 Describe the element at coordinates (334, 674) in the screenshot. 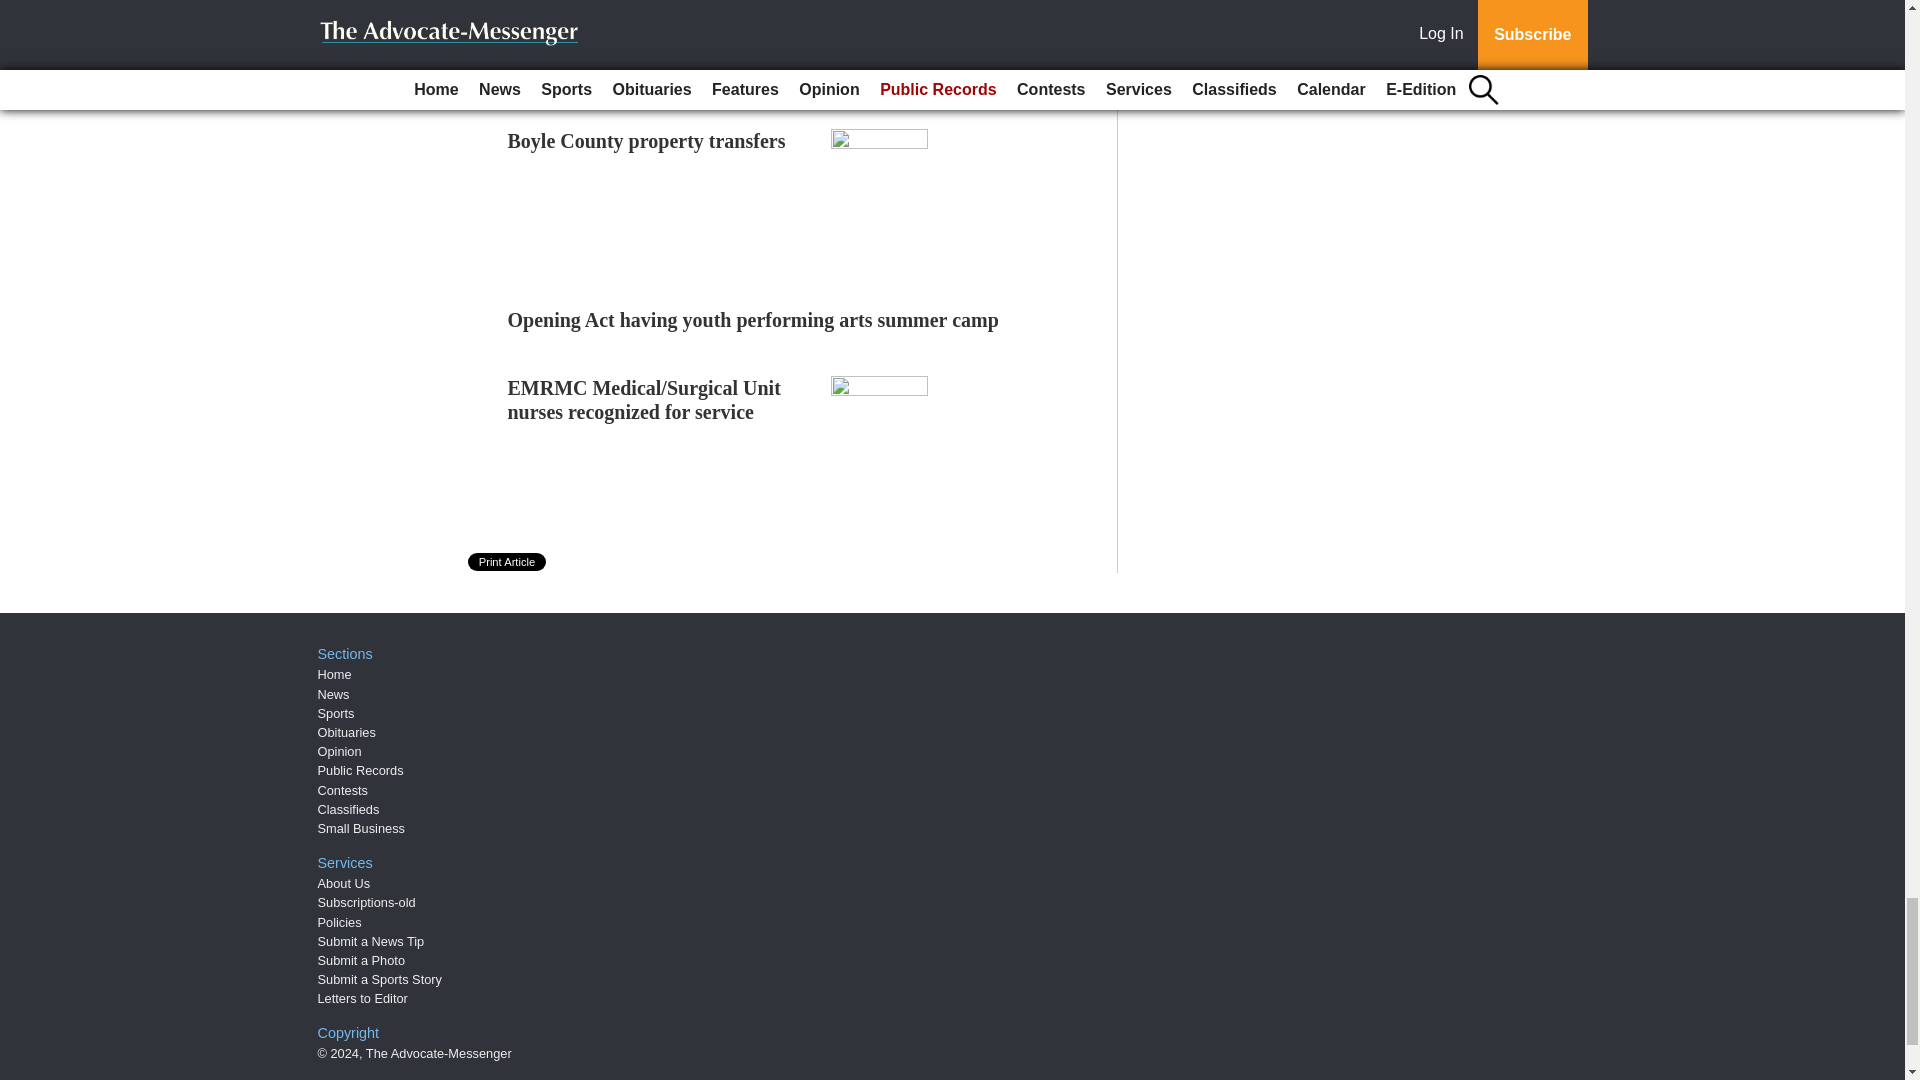

I see `Home` at that location.